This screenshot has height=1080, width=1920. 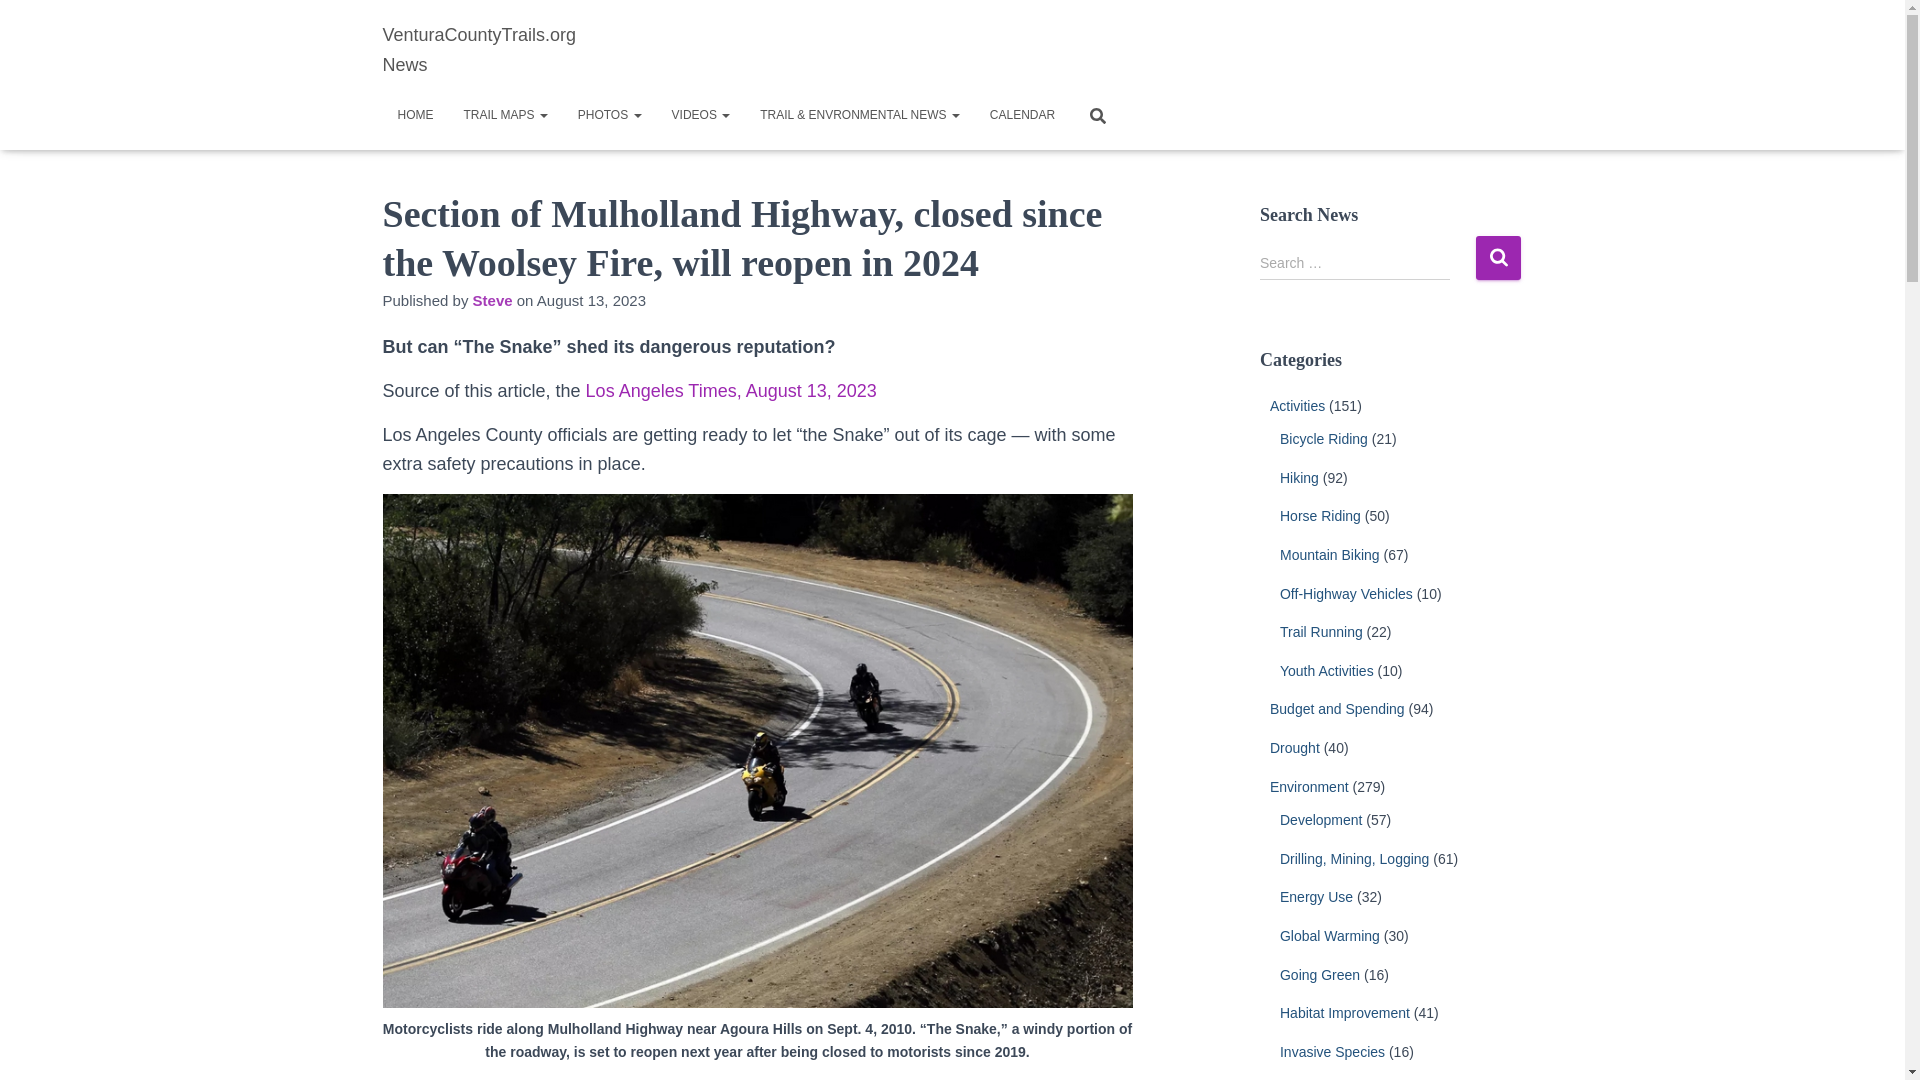 I want to click on VenturaCountyTrails.org News, so click(x=500, y=49).